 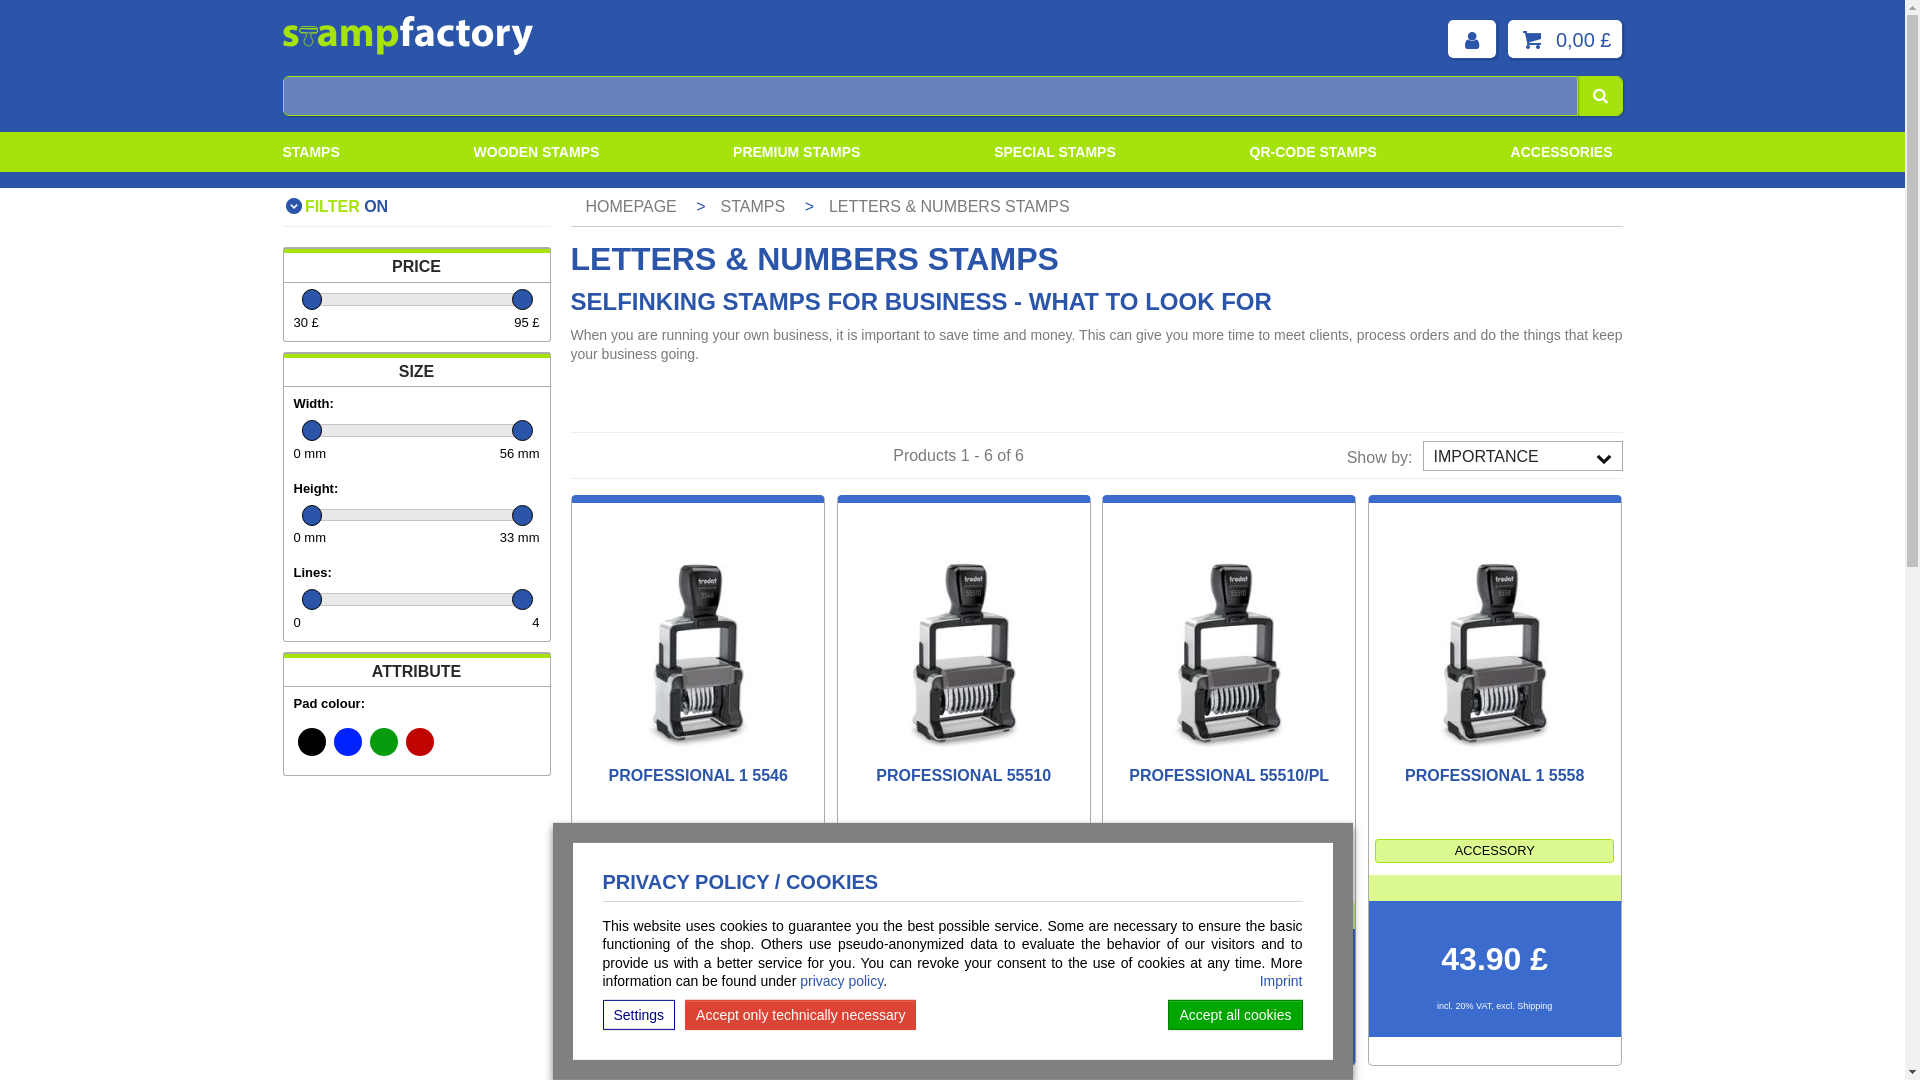 I want to click on STAMPS, so click(x=310, y=151).